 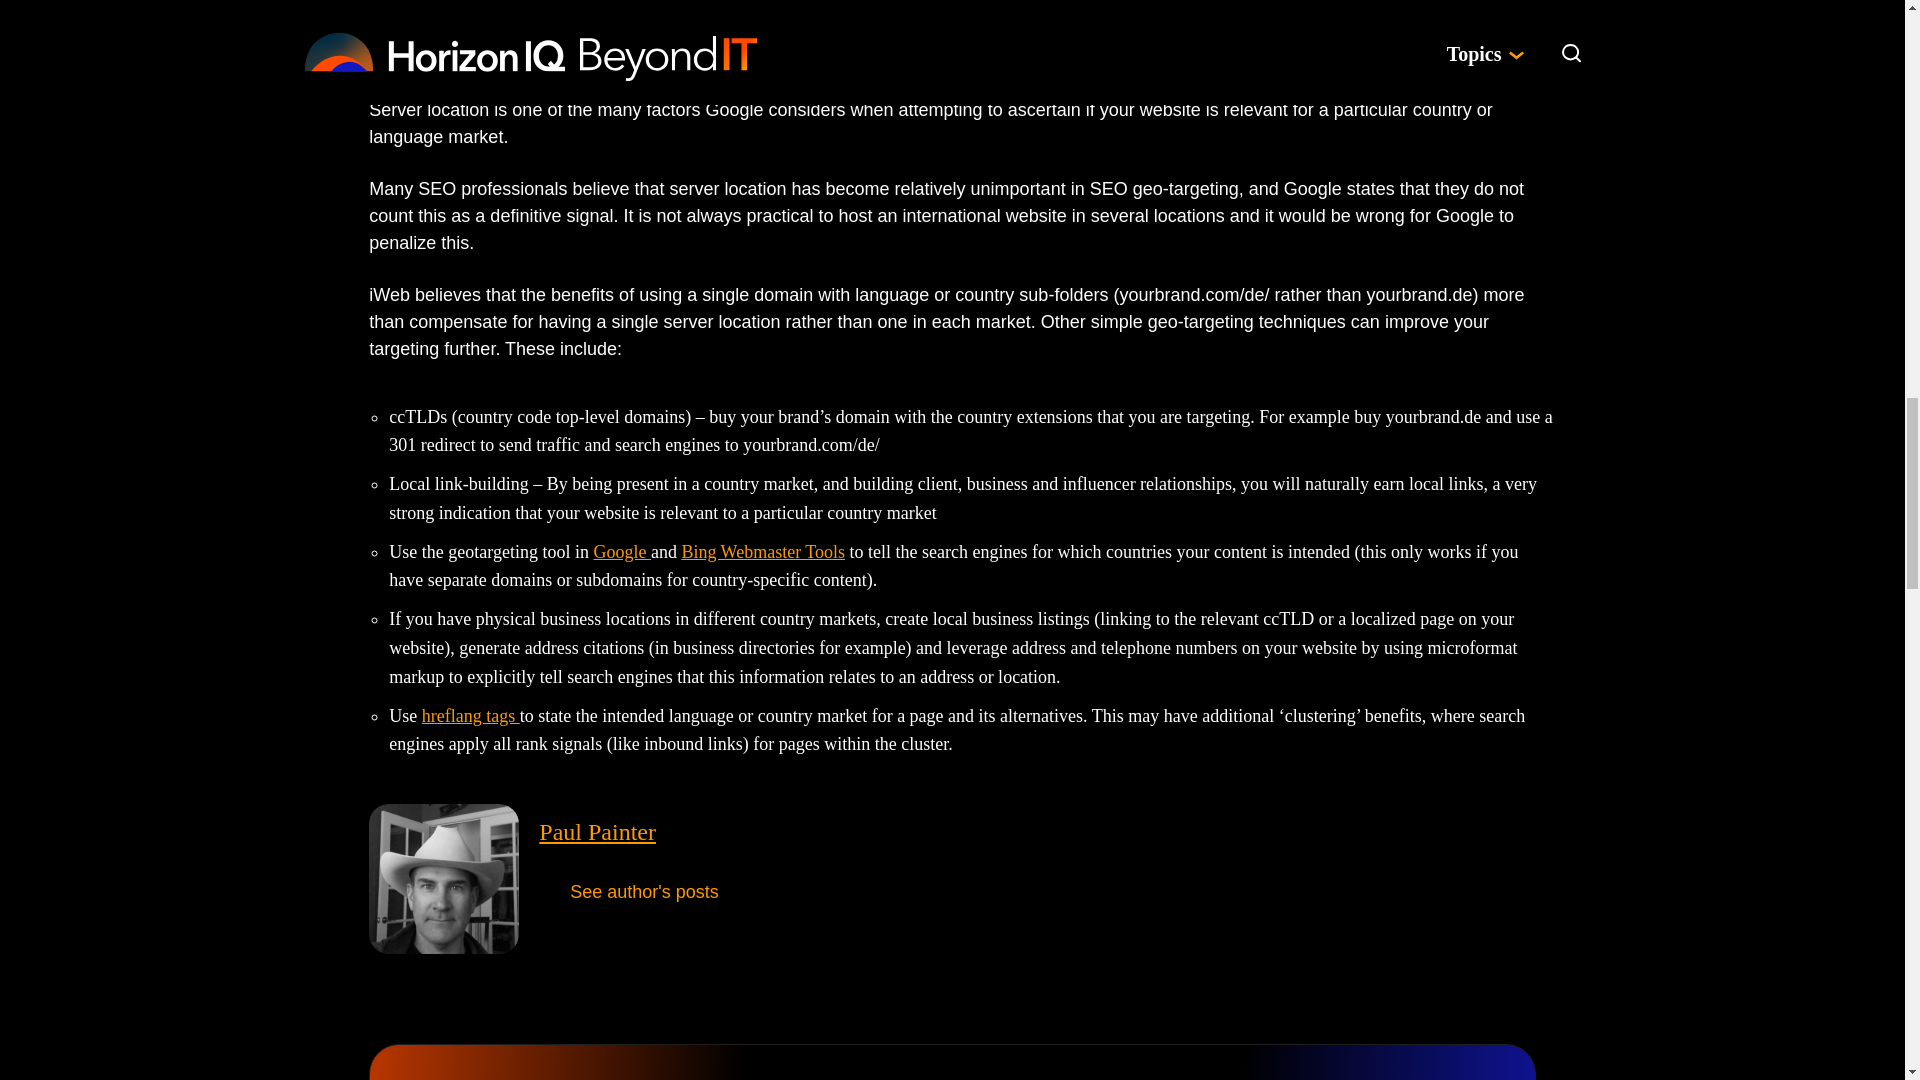 I want to click on Bing Webmaster Tools, so click(x=762, y=552).